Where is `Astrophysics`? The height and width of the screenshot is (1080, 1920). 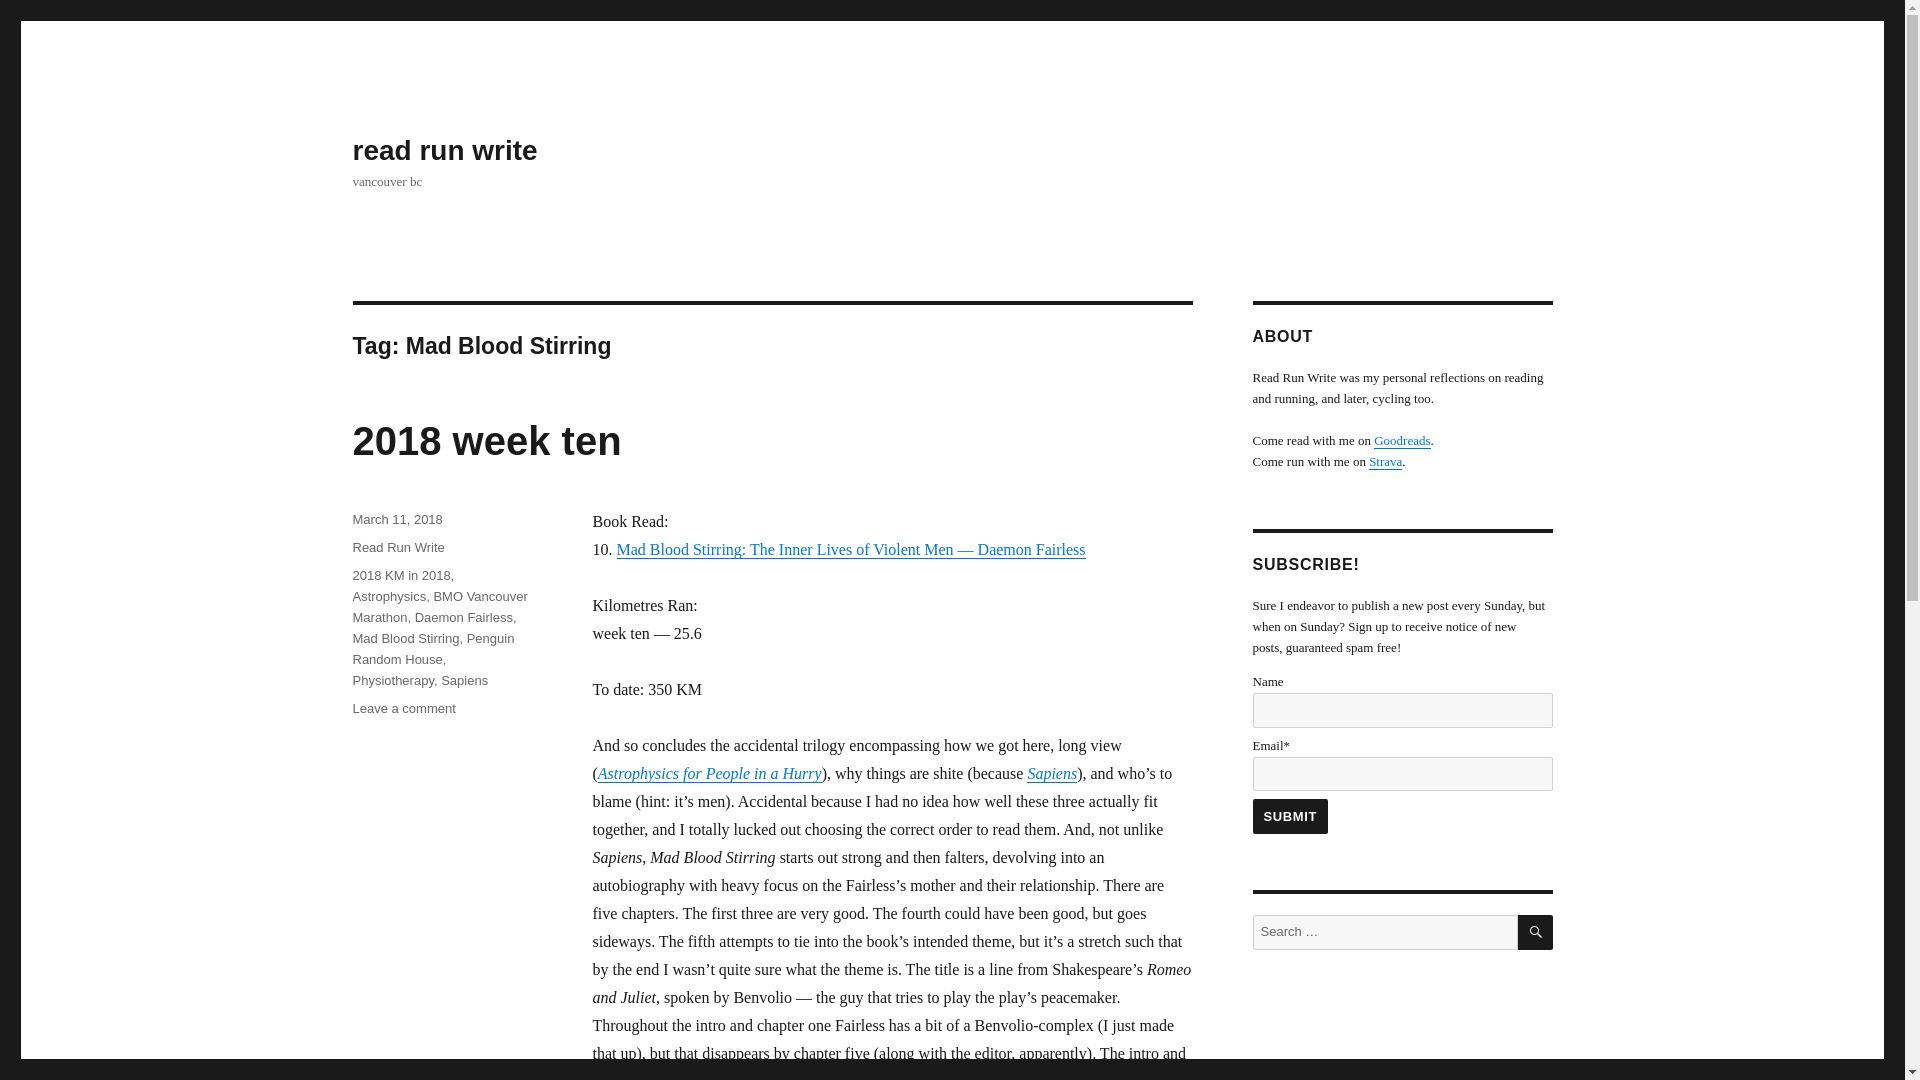 Astrophysics is located at coordinates (388, 596).